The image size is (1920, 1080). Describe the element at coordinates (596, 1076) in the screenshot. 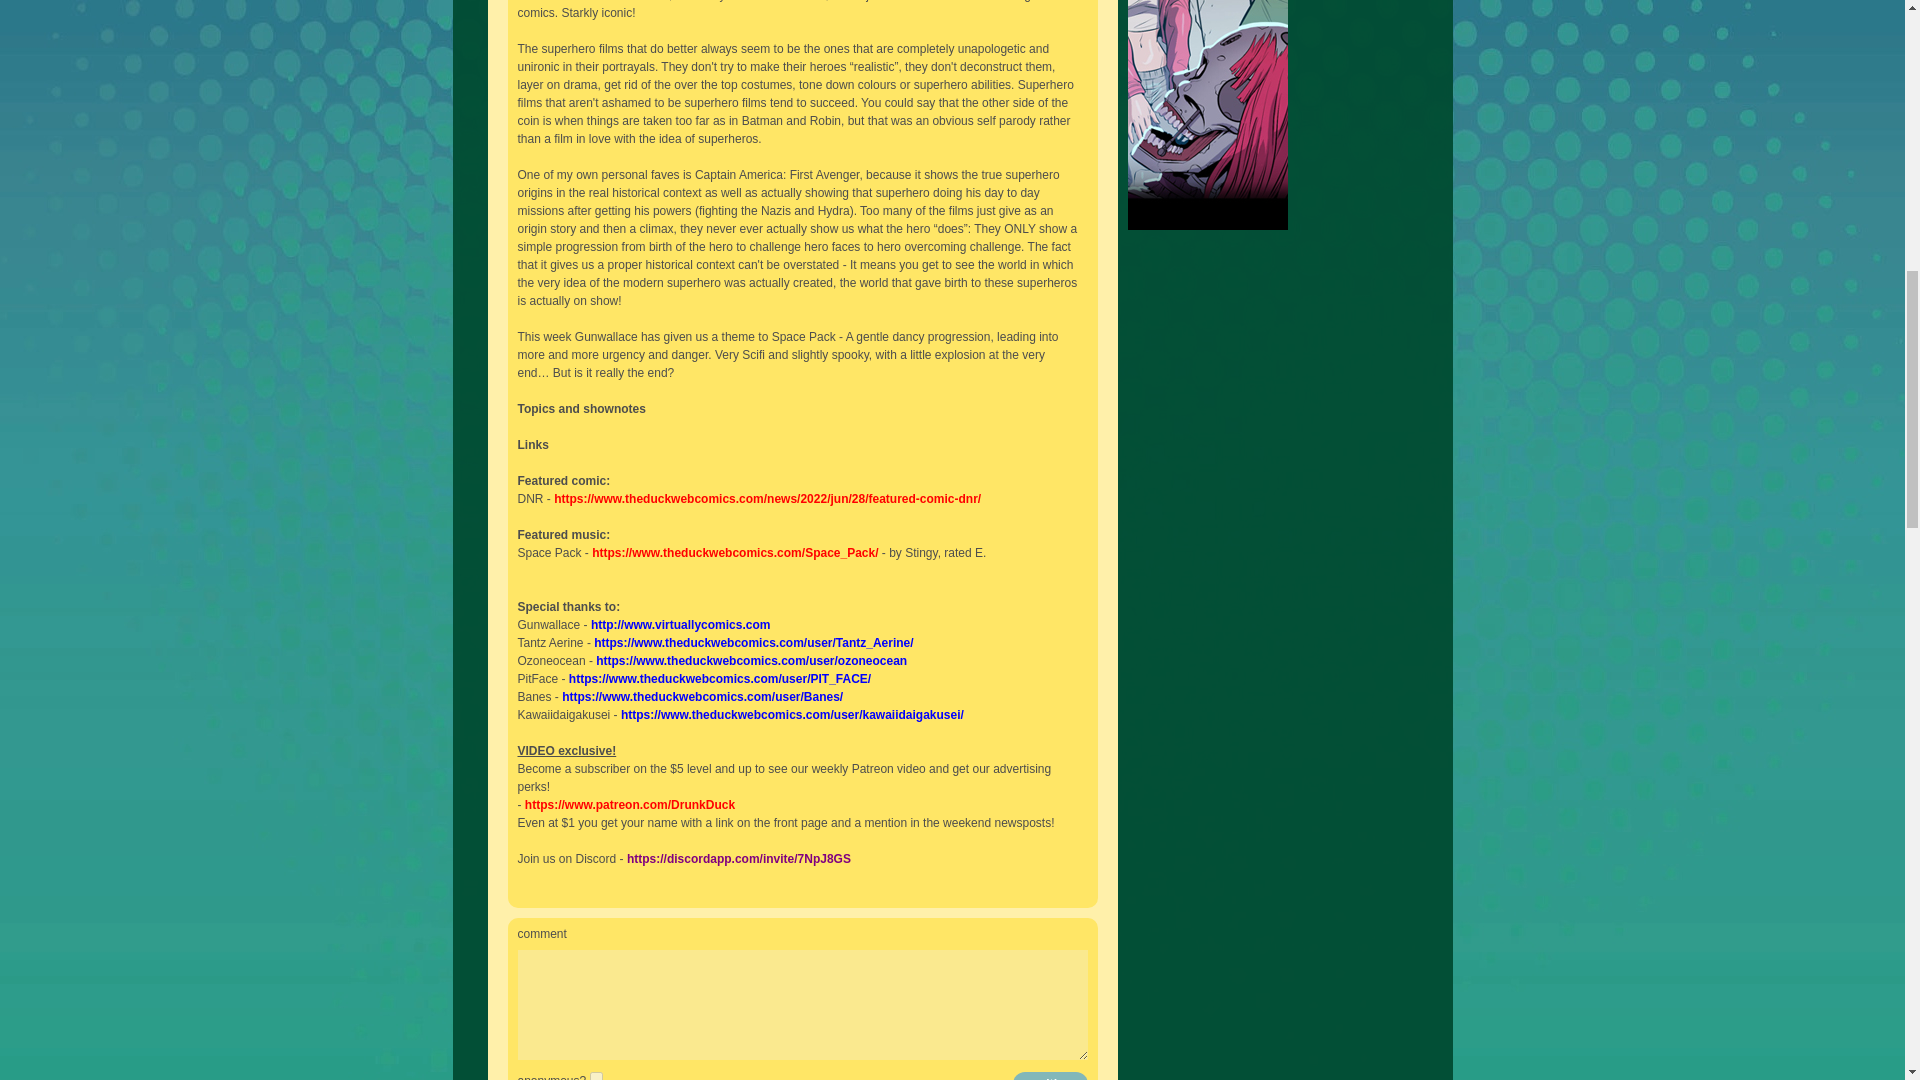

I see `1` at that location.